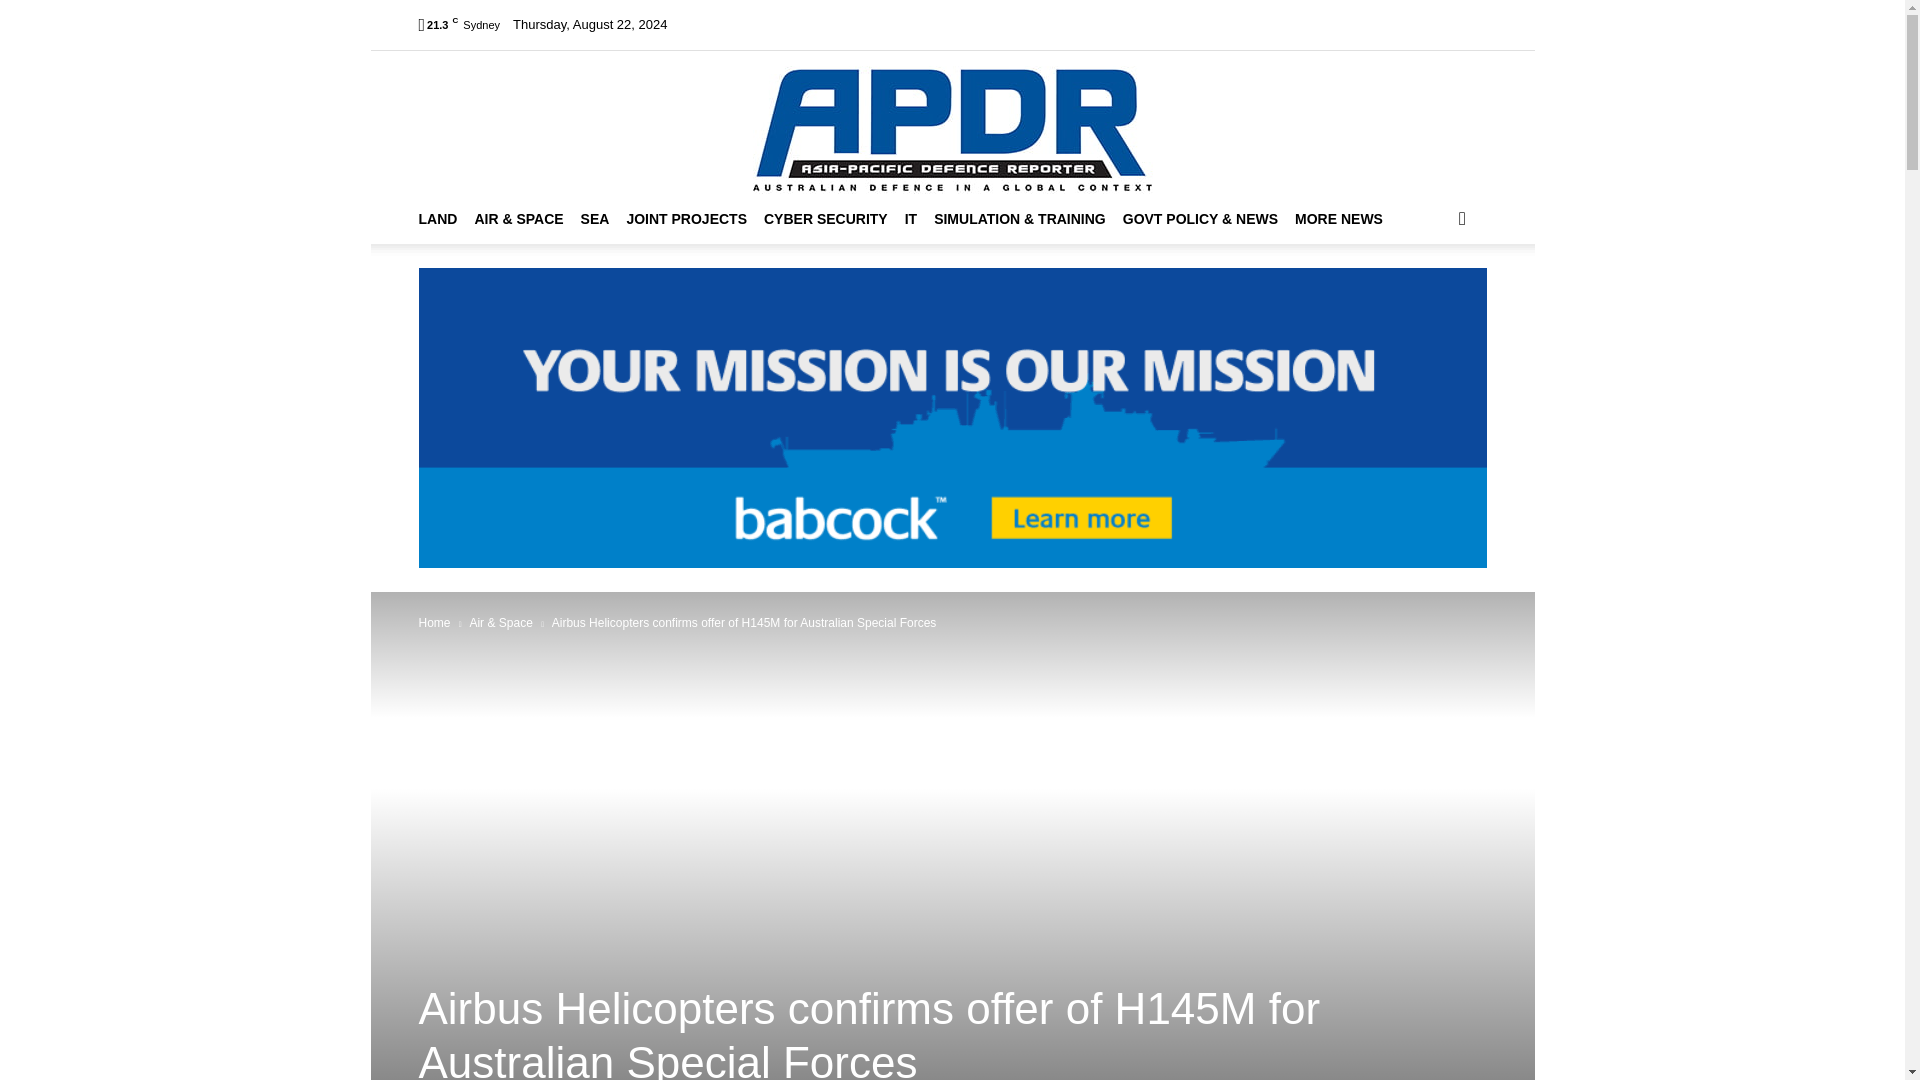  Describe the element at coordinates (1082, 24) in the screenshot. I see `Subscribe` at that location.